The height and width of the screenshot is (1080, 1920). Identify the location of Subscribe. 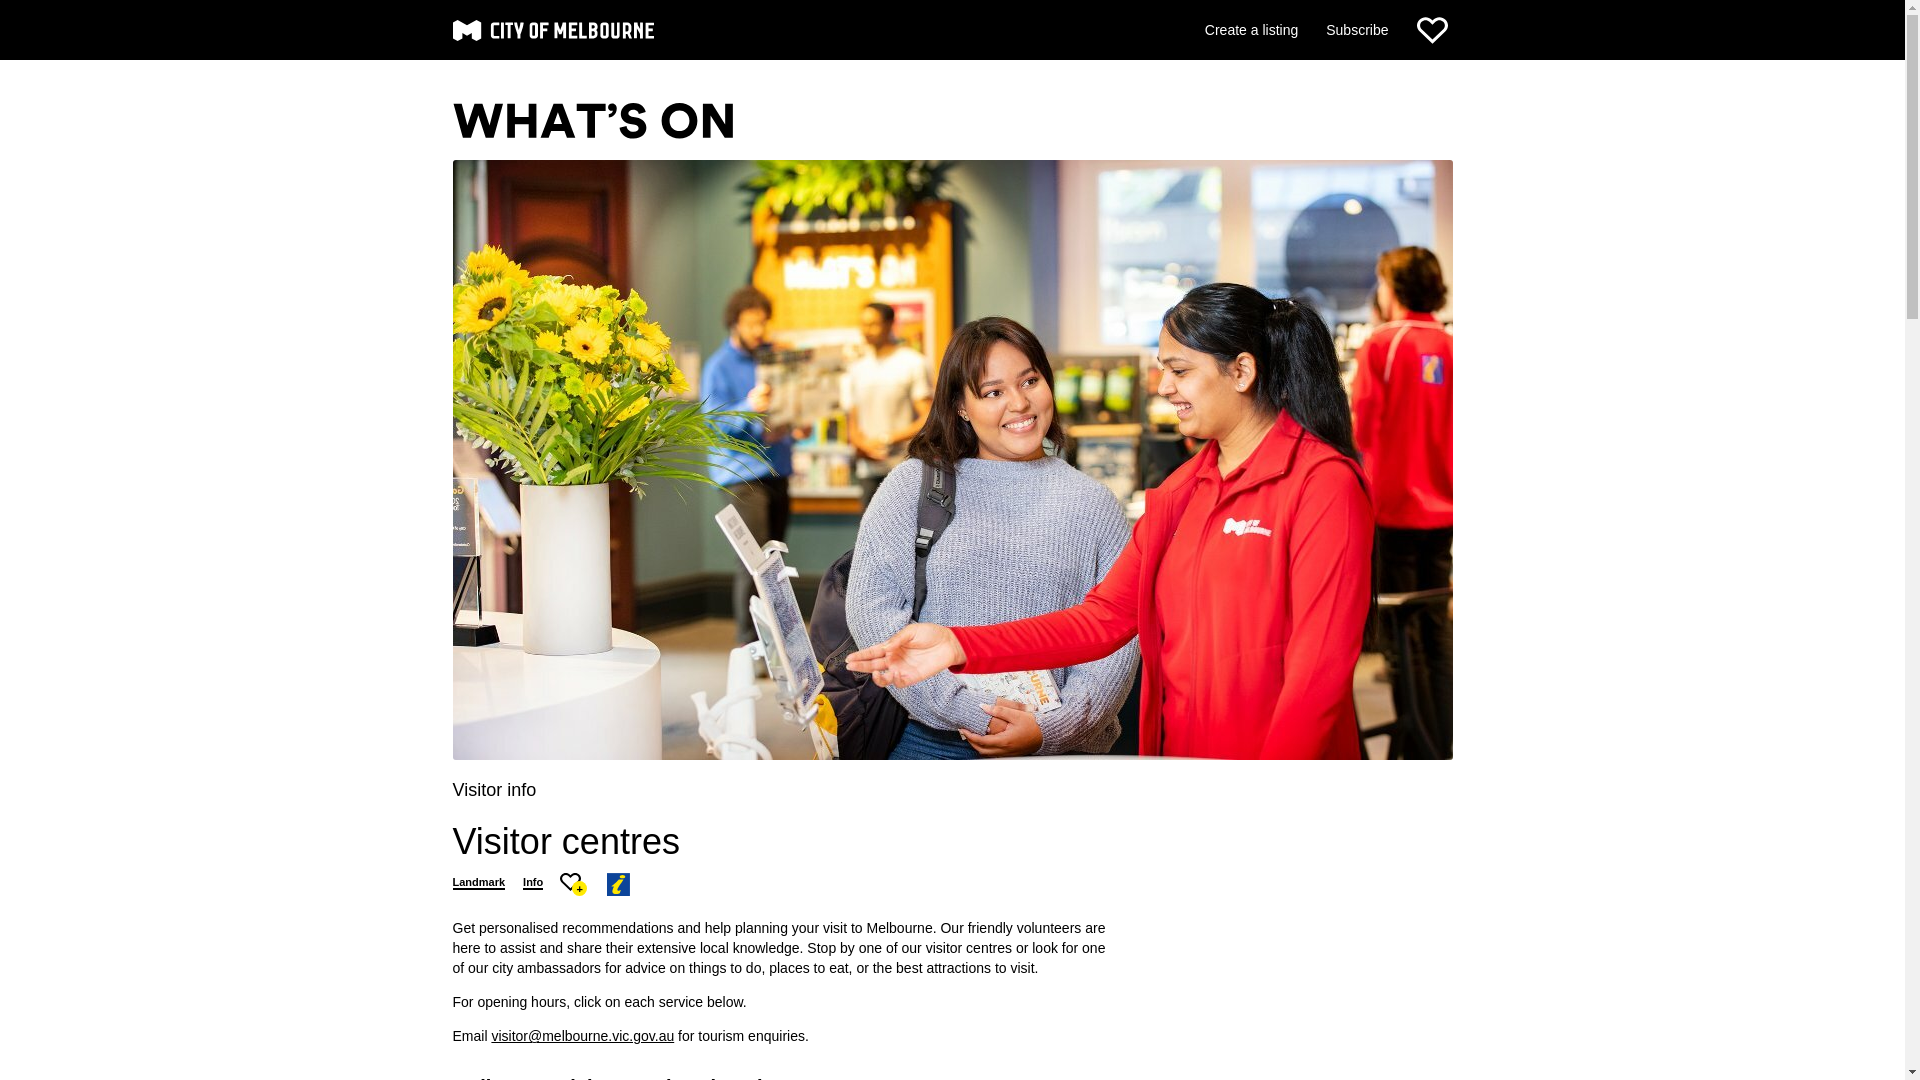
(1357, 29).